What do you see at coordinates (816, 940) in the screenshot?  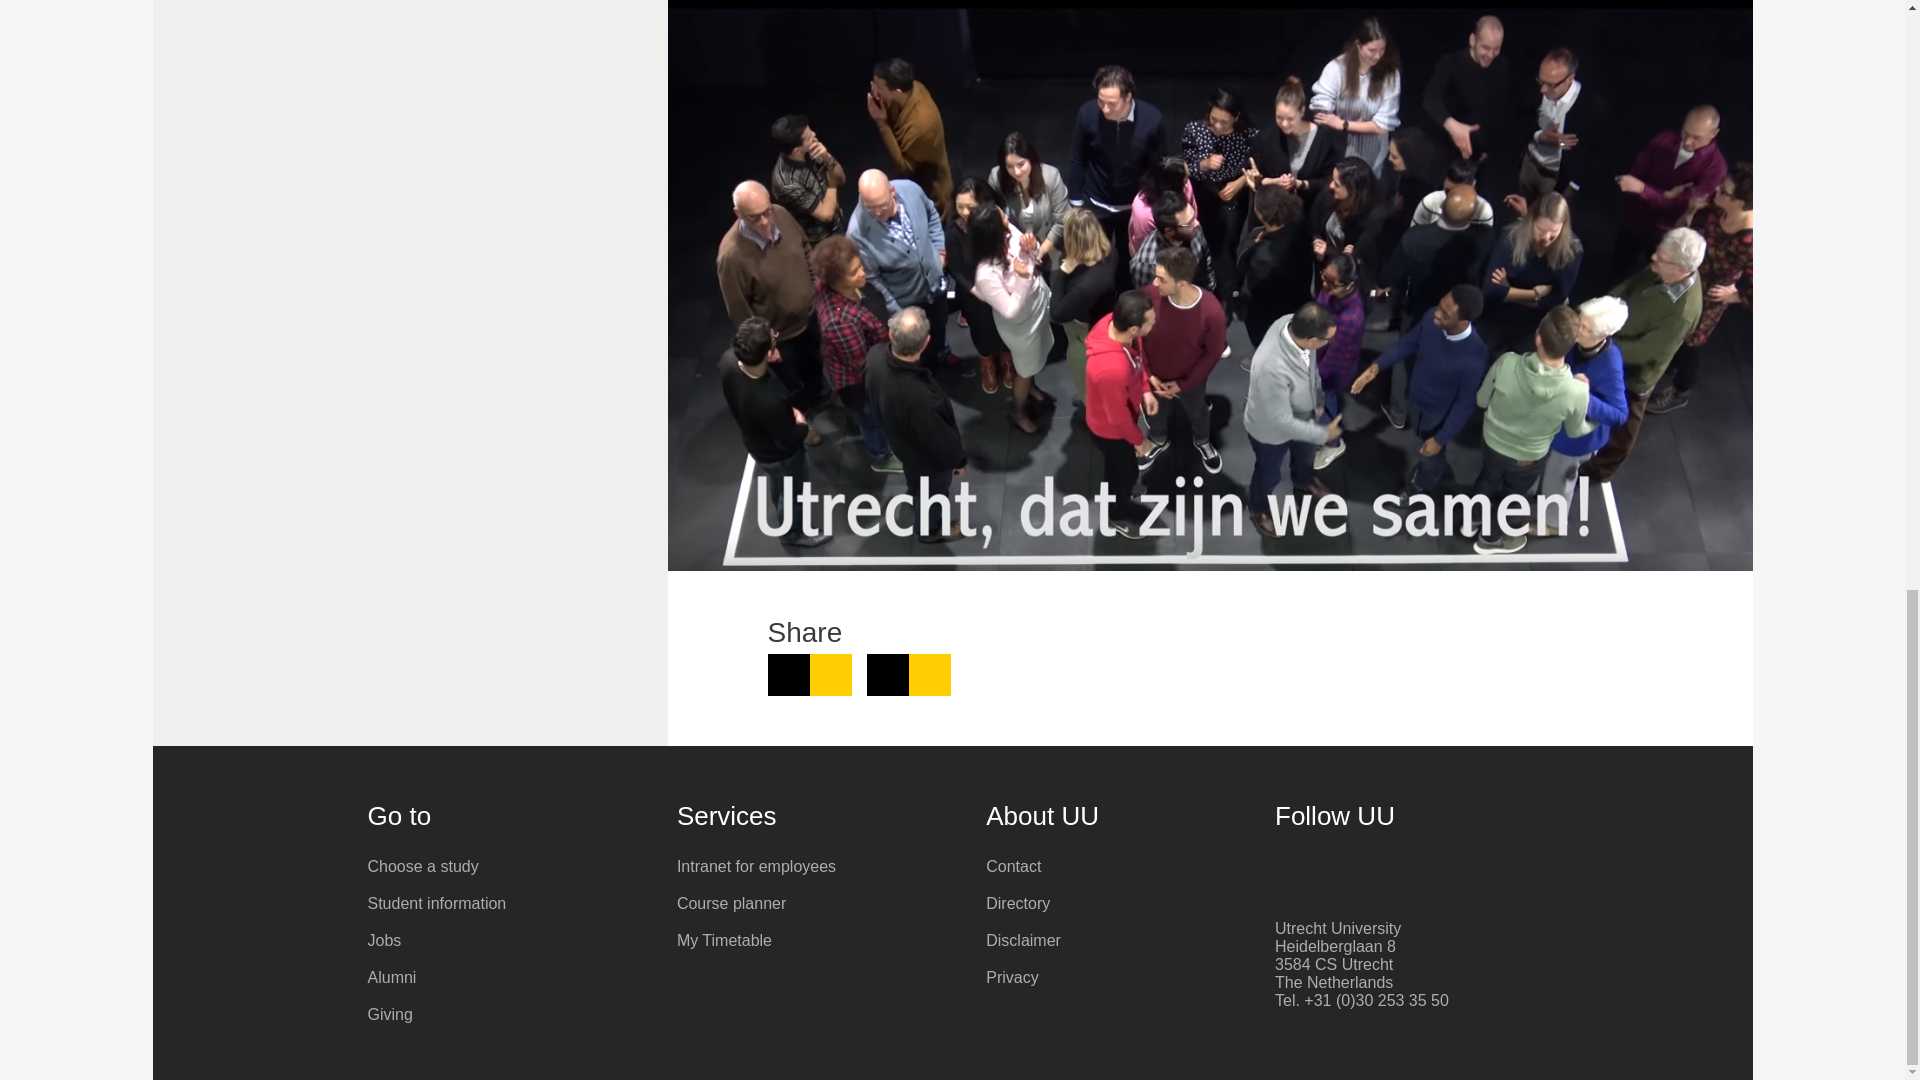 I see `My Timetable` at bounding box center [816, 940].